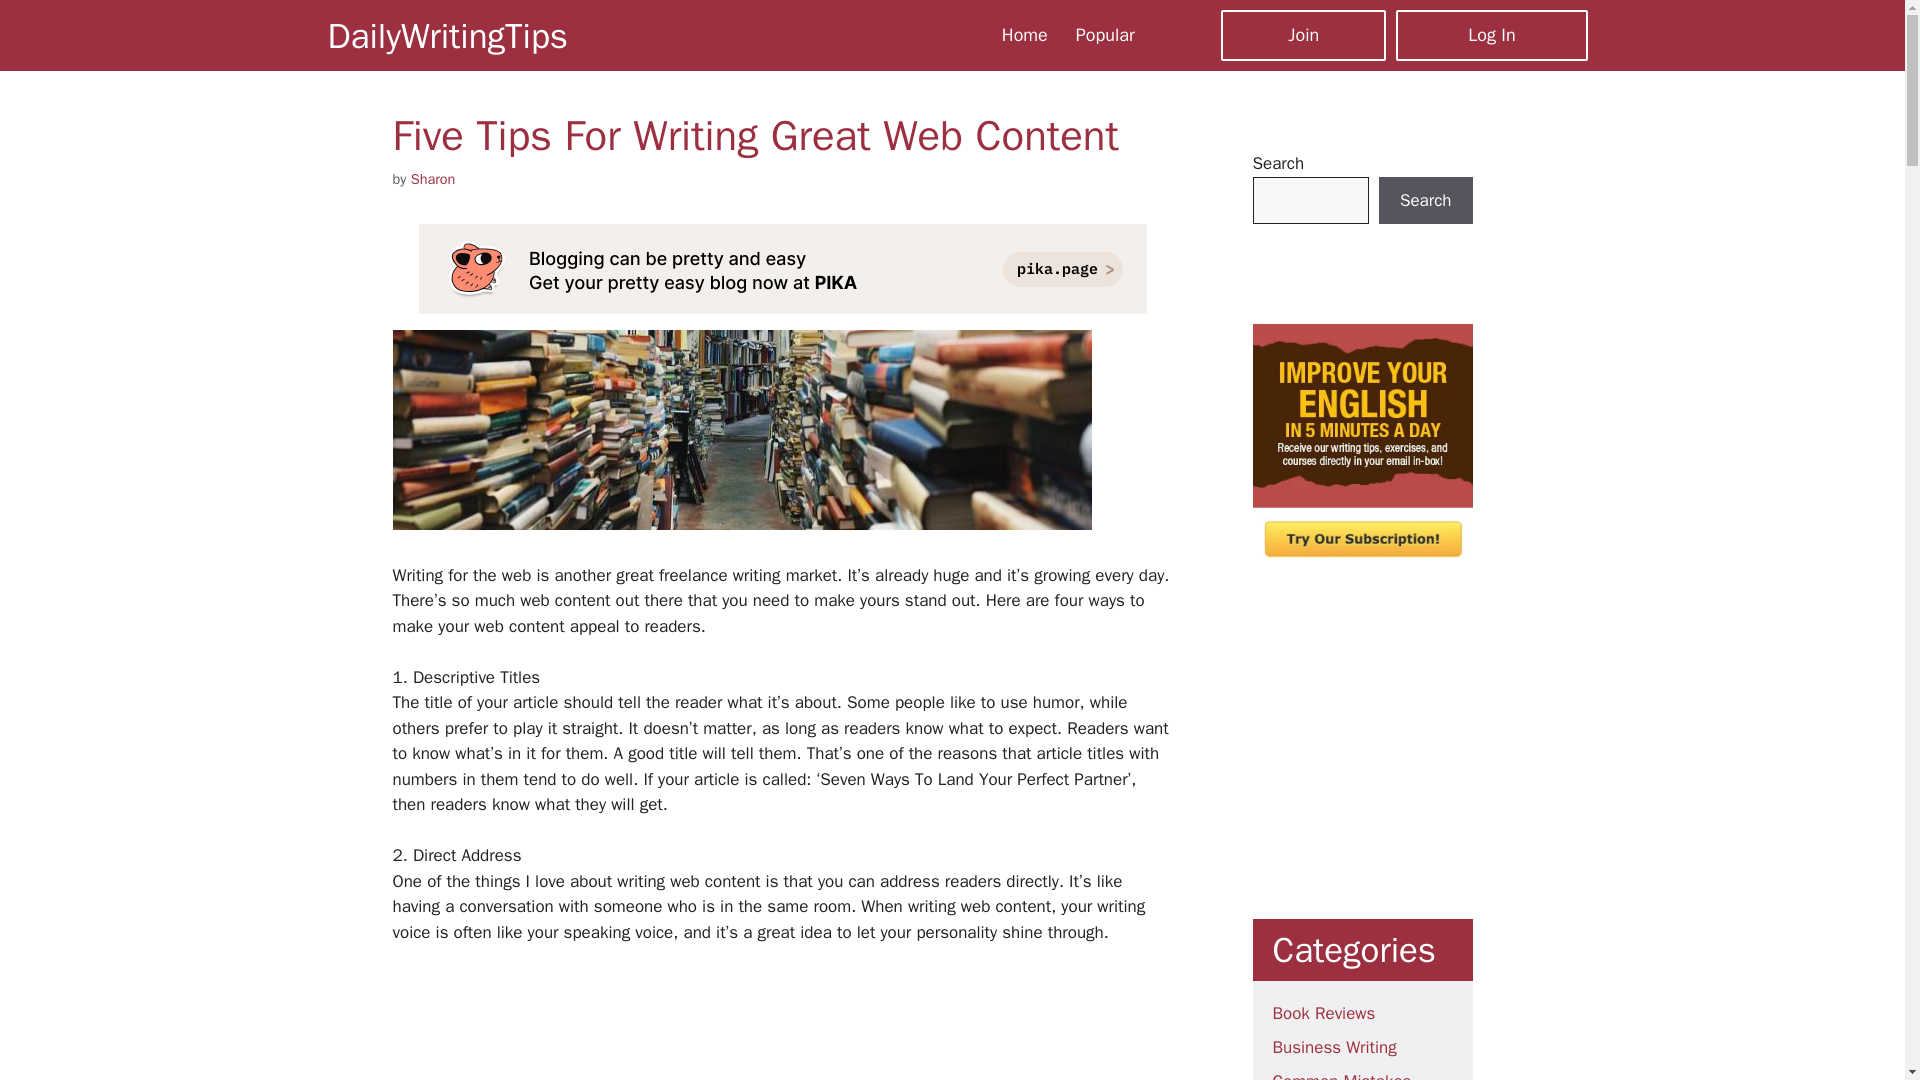  What do you see at coordinates (1491, 34) in the screenshot?
I see `Log In` at bounding box center [1491, 34].